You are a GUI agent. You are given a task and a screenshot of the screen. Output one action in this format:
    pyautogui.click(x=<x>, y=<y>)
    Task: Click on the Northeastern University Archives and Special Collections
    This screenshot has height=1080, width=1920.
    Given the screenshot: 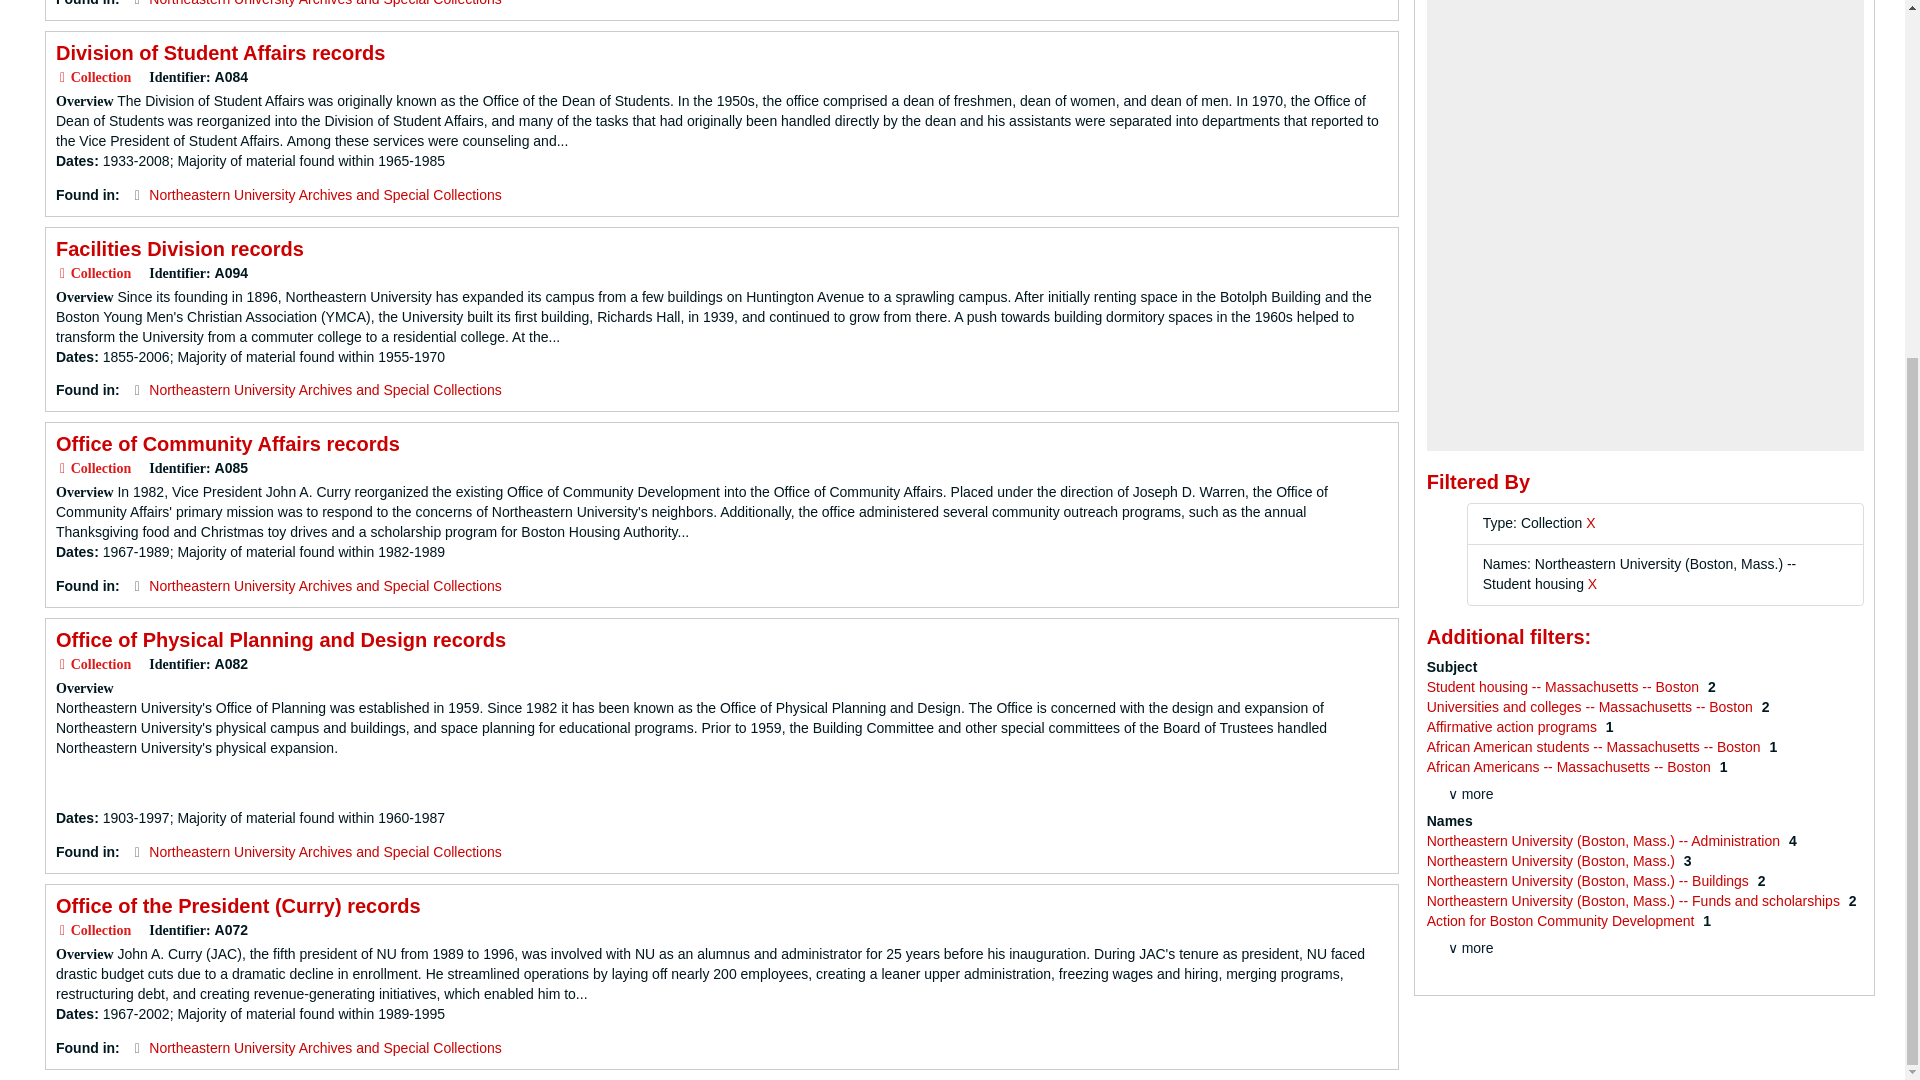 What is the action you would take?
    pyautogui.click(x=325, y=3)
    